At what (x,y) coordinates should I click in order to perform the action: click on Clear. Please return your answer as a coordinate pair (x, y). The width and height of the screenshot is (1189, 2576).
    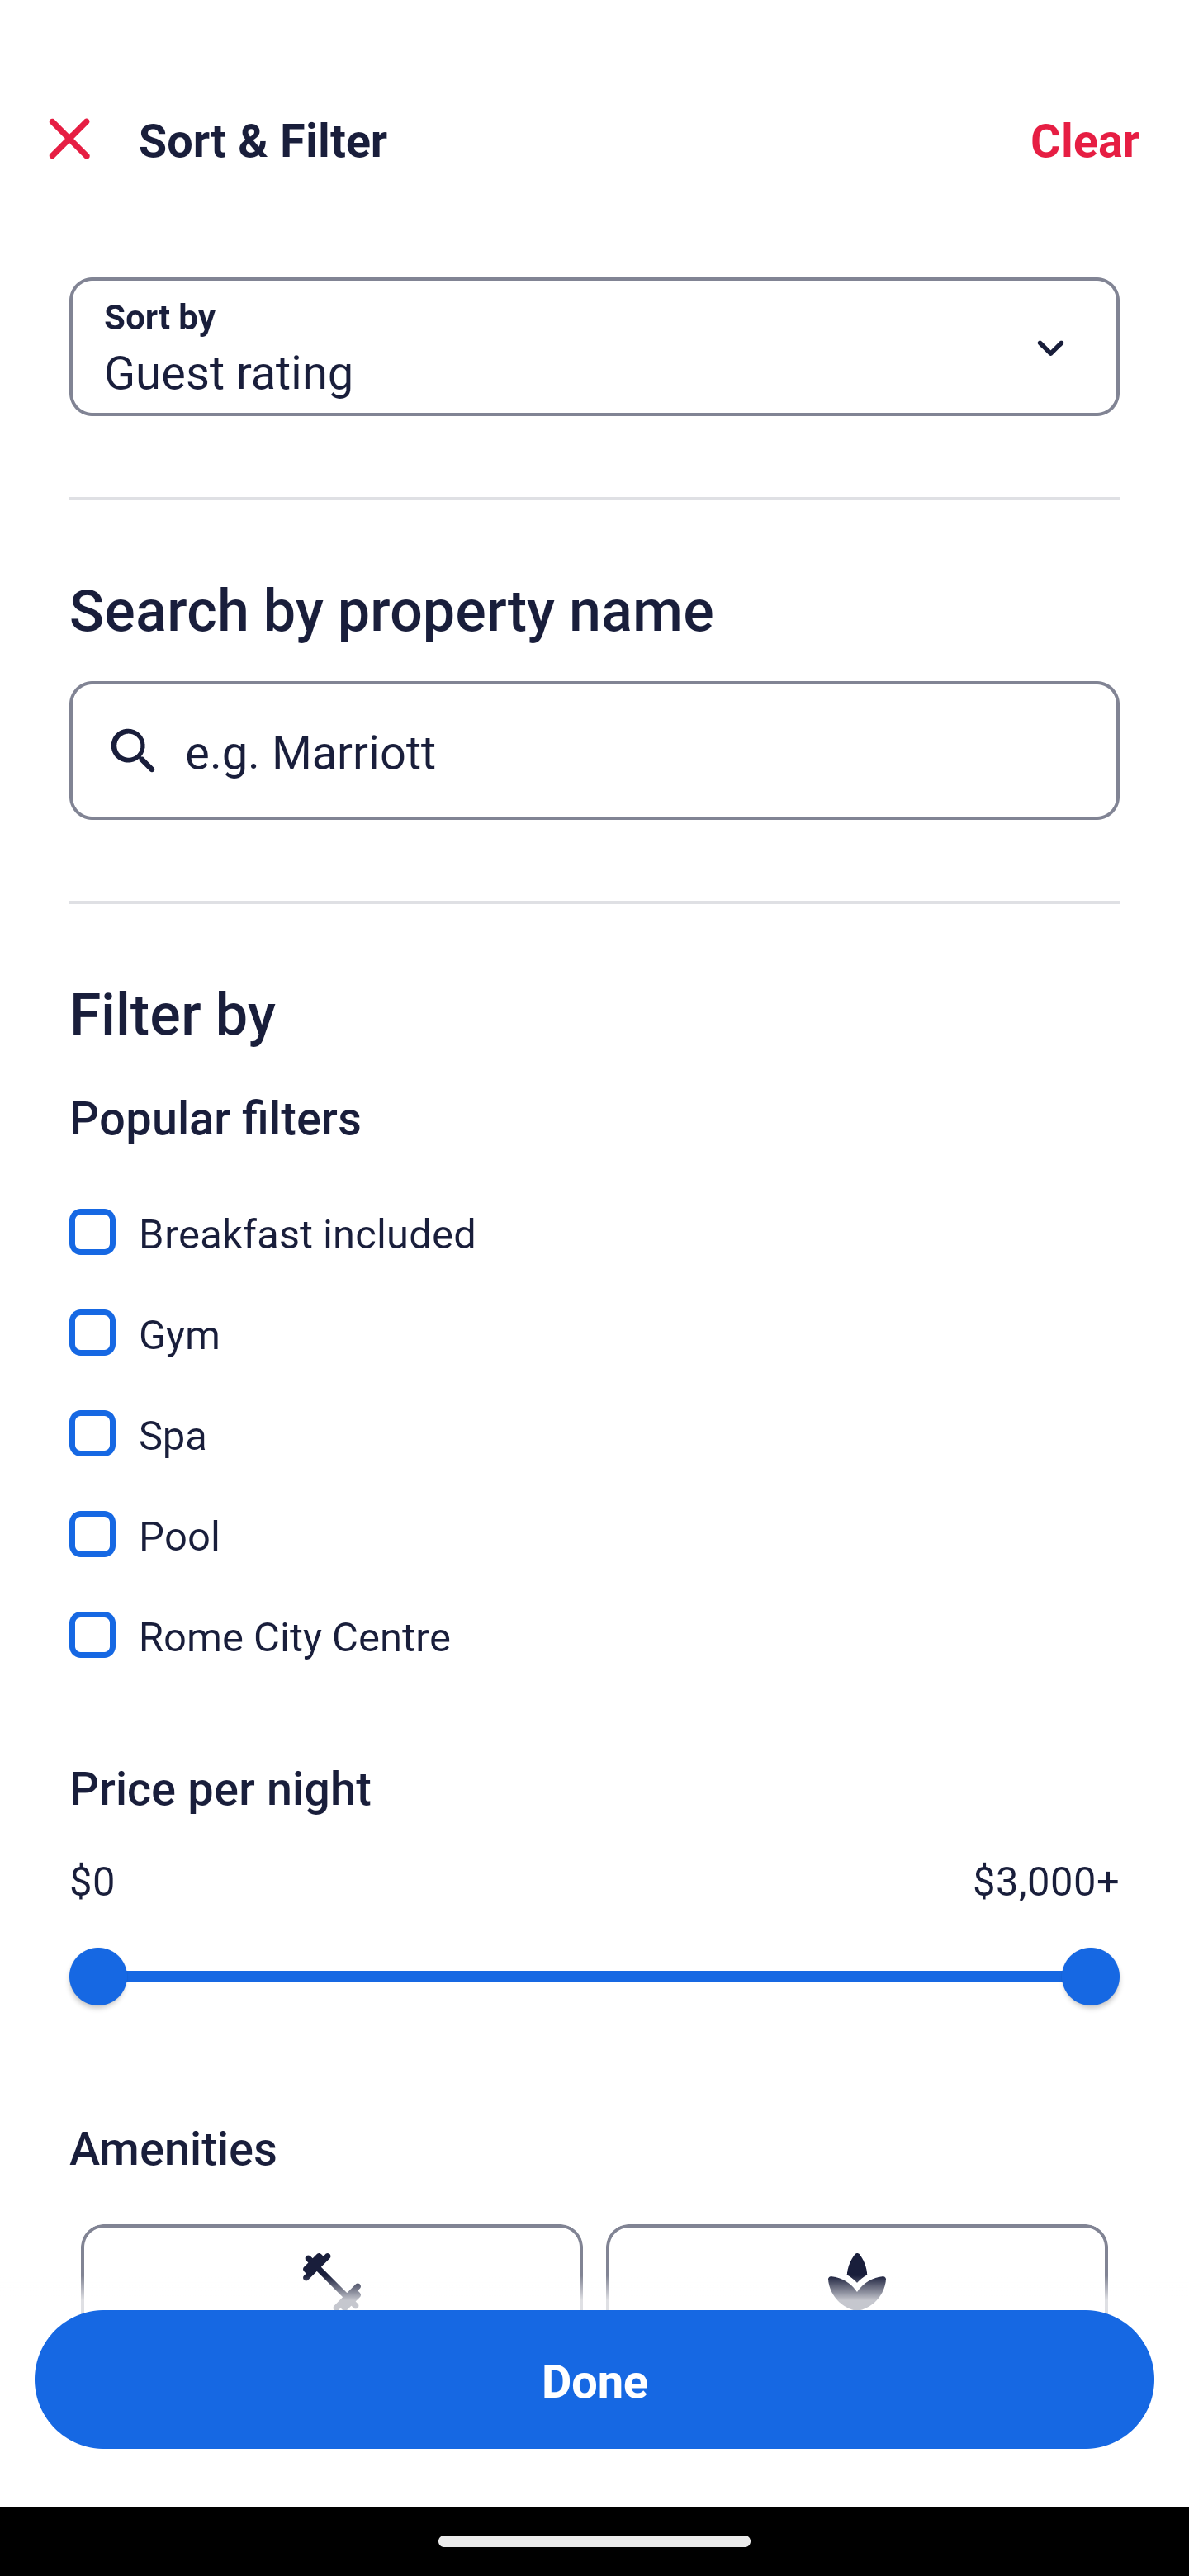
    Looking at the image, I should click on (1085, 139).